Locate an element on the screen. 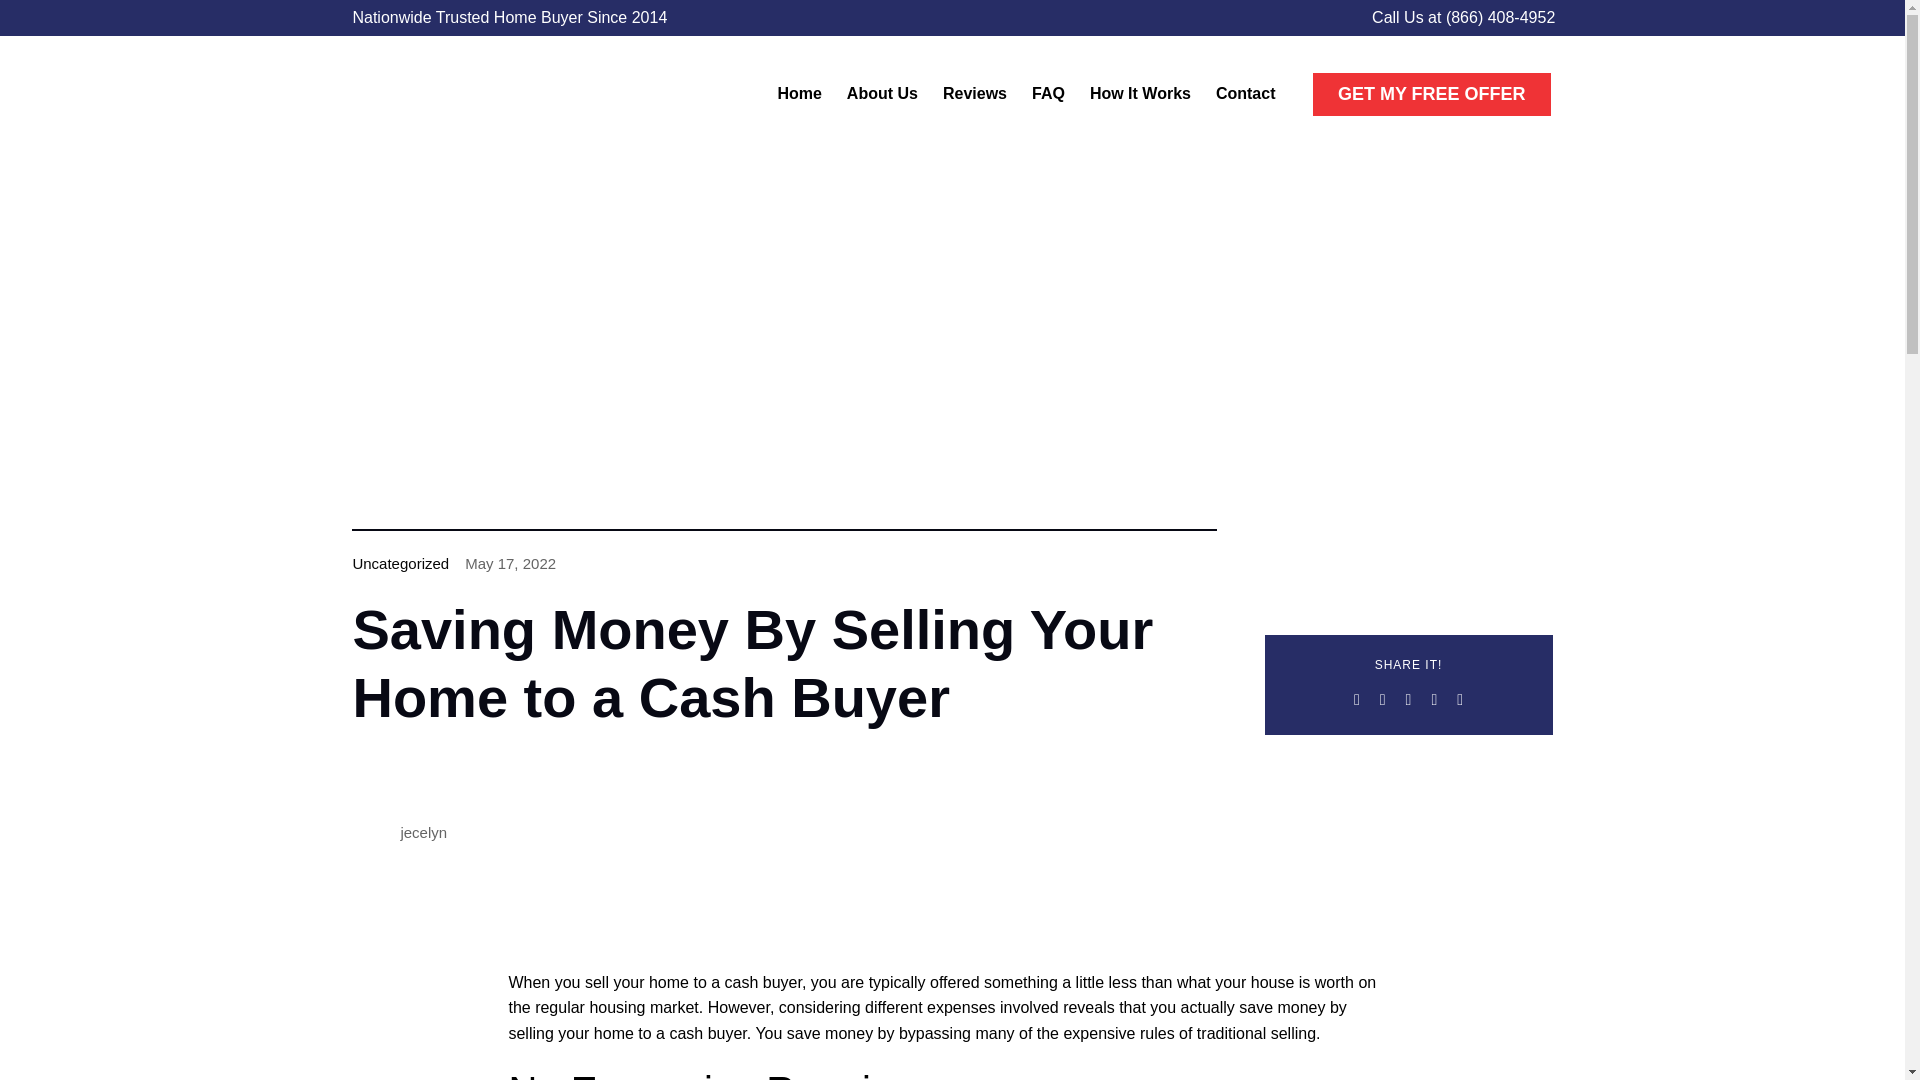  Reviews is located at coordinates (974, 94).